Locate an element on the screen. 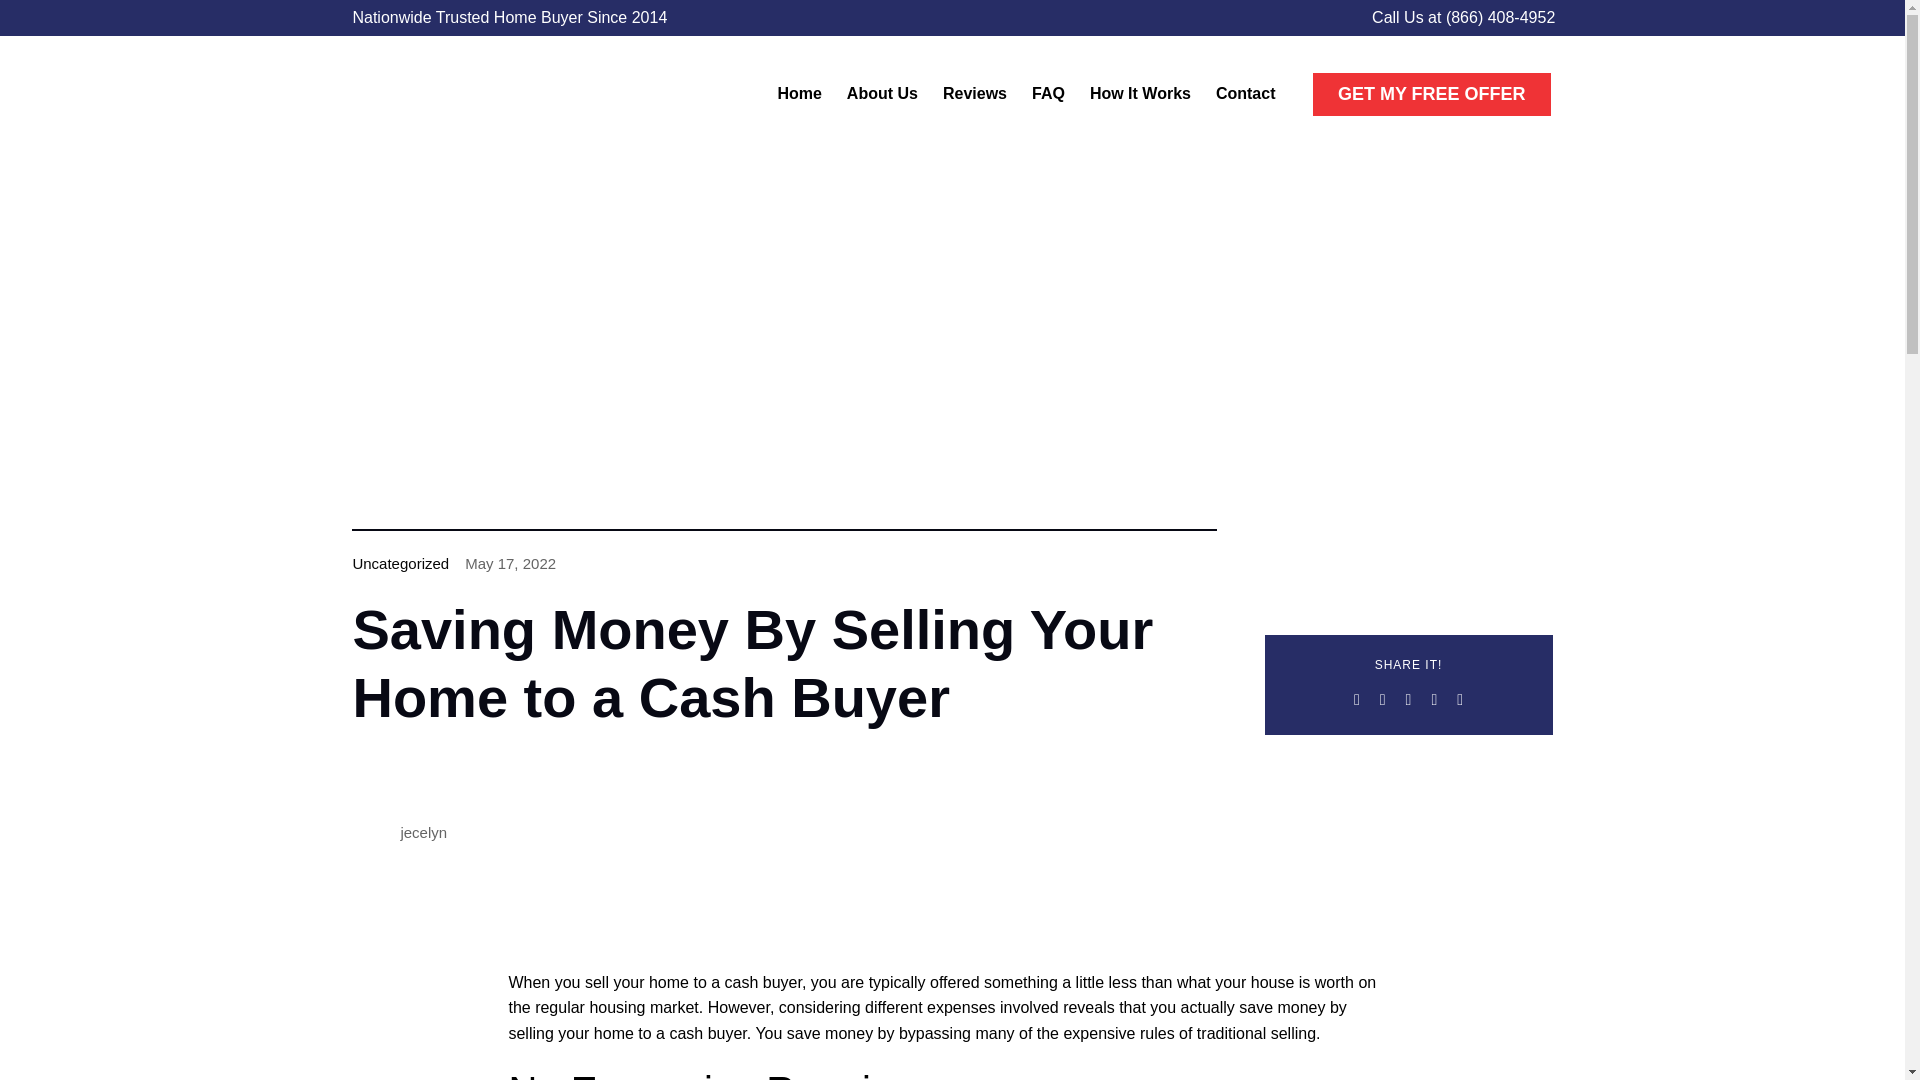  Reviews is located at coordinates (974, 94).